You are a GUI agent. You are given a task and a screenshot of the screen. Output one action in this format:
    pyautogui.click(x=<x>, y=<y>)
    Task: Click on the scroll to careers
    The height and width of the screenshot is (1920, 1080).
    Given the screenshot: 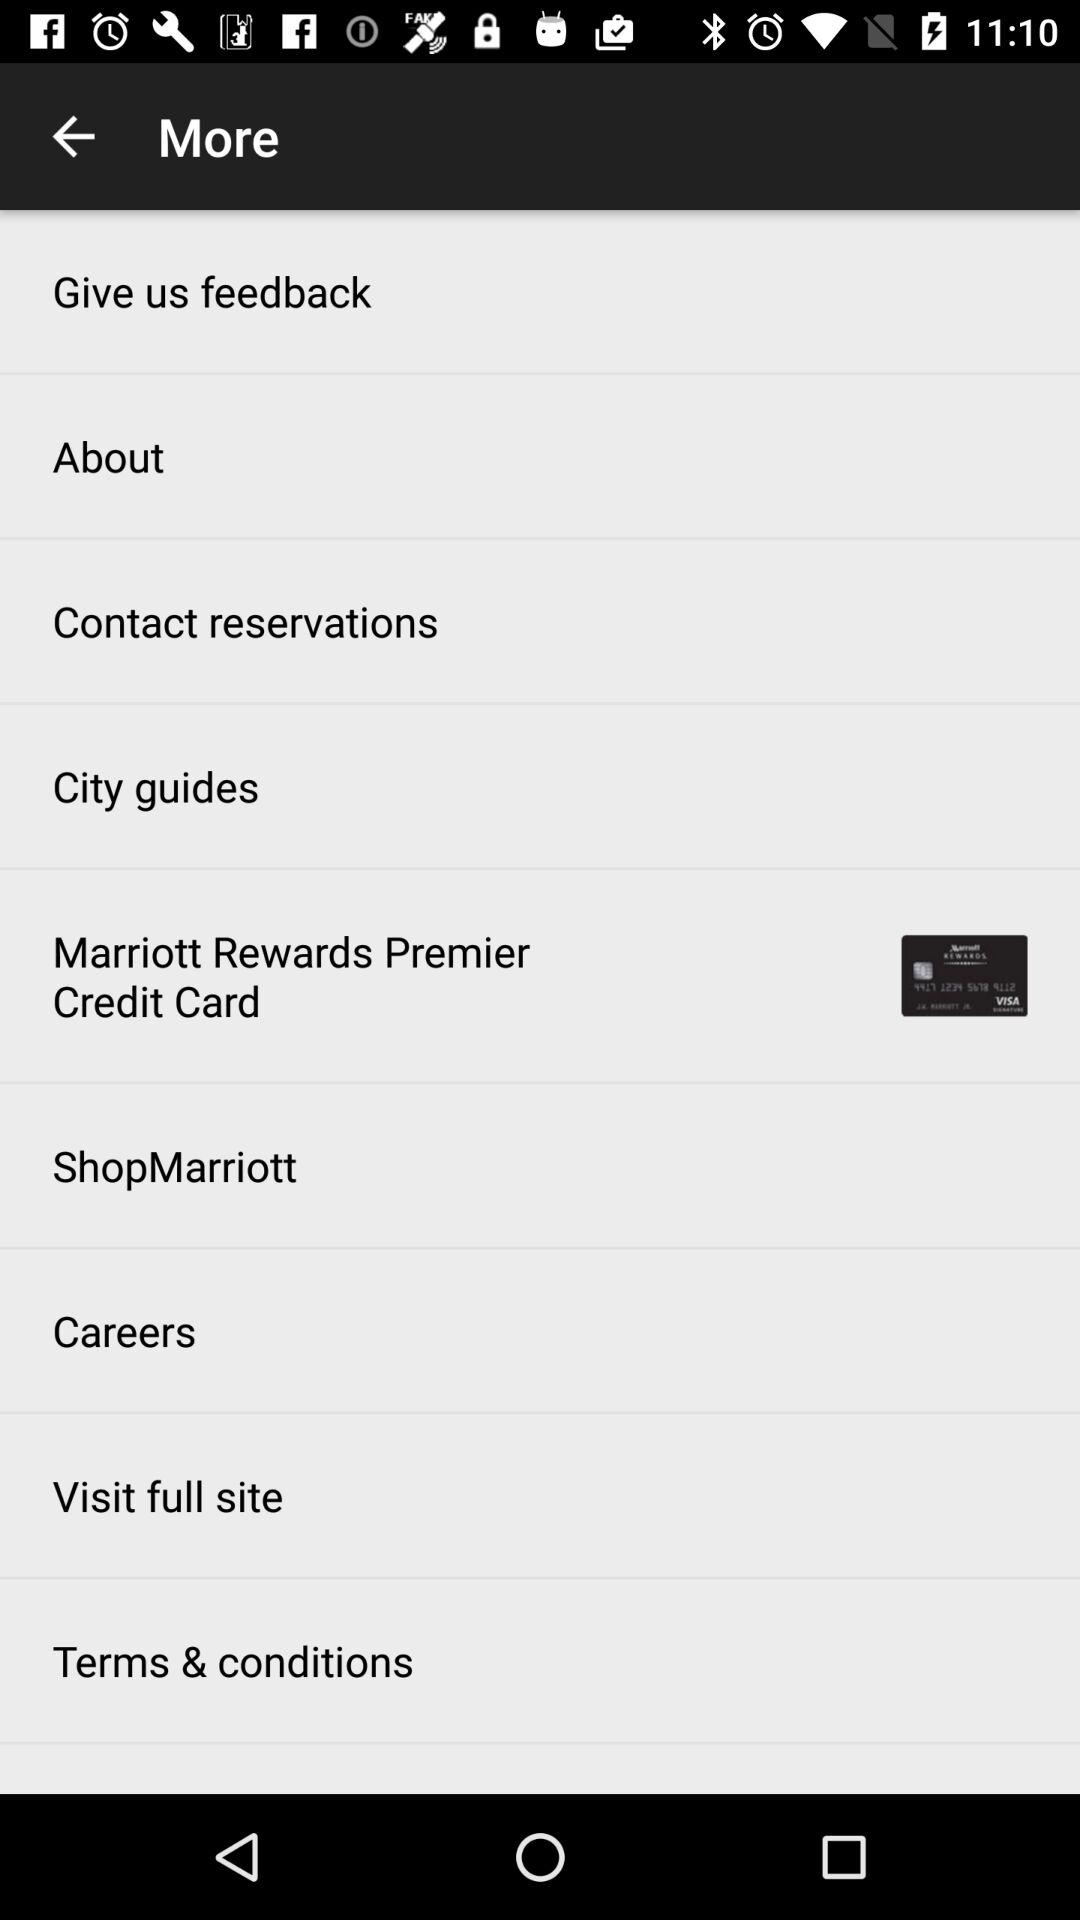 What is the action you would take?
    pyautogui.click(x=124, y=1330)
    